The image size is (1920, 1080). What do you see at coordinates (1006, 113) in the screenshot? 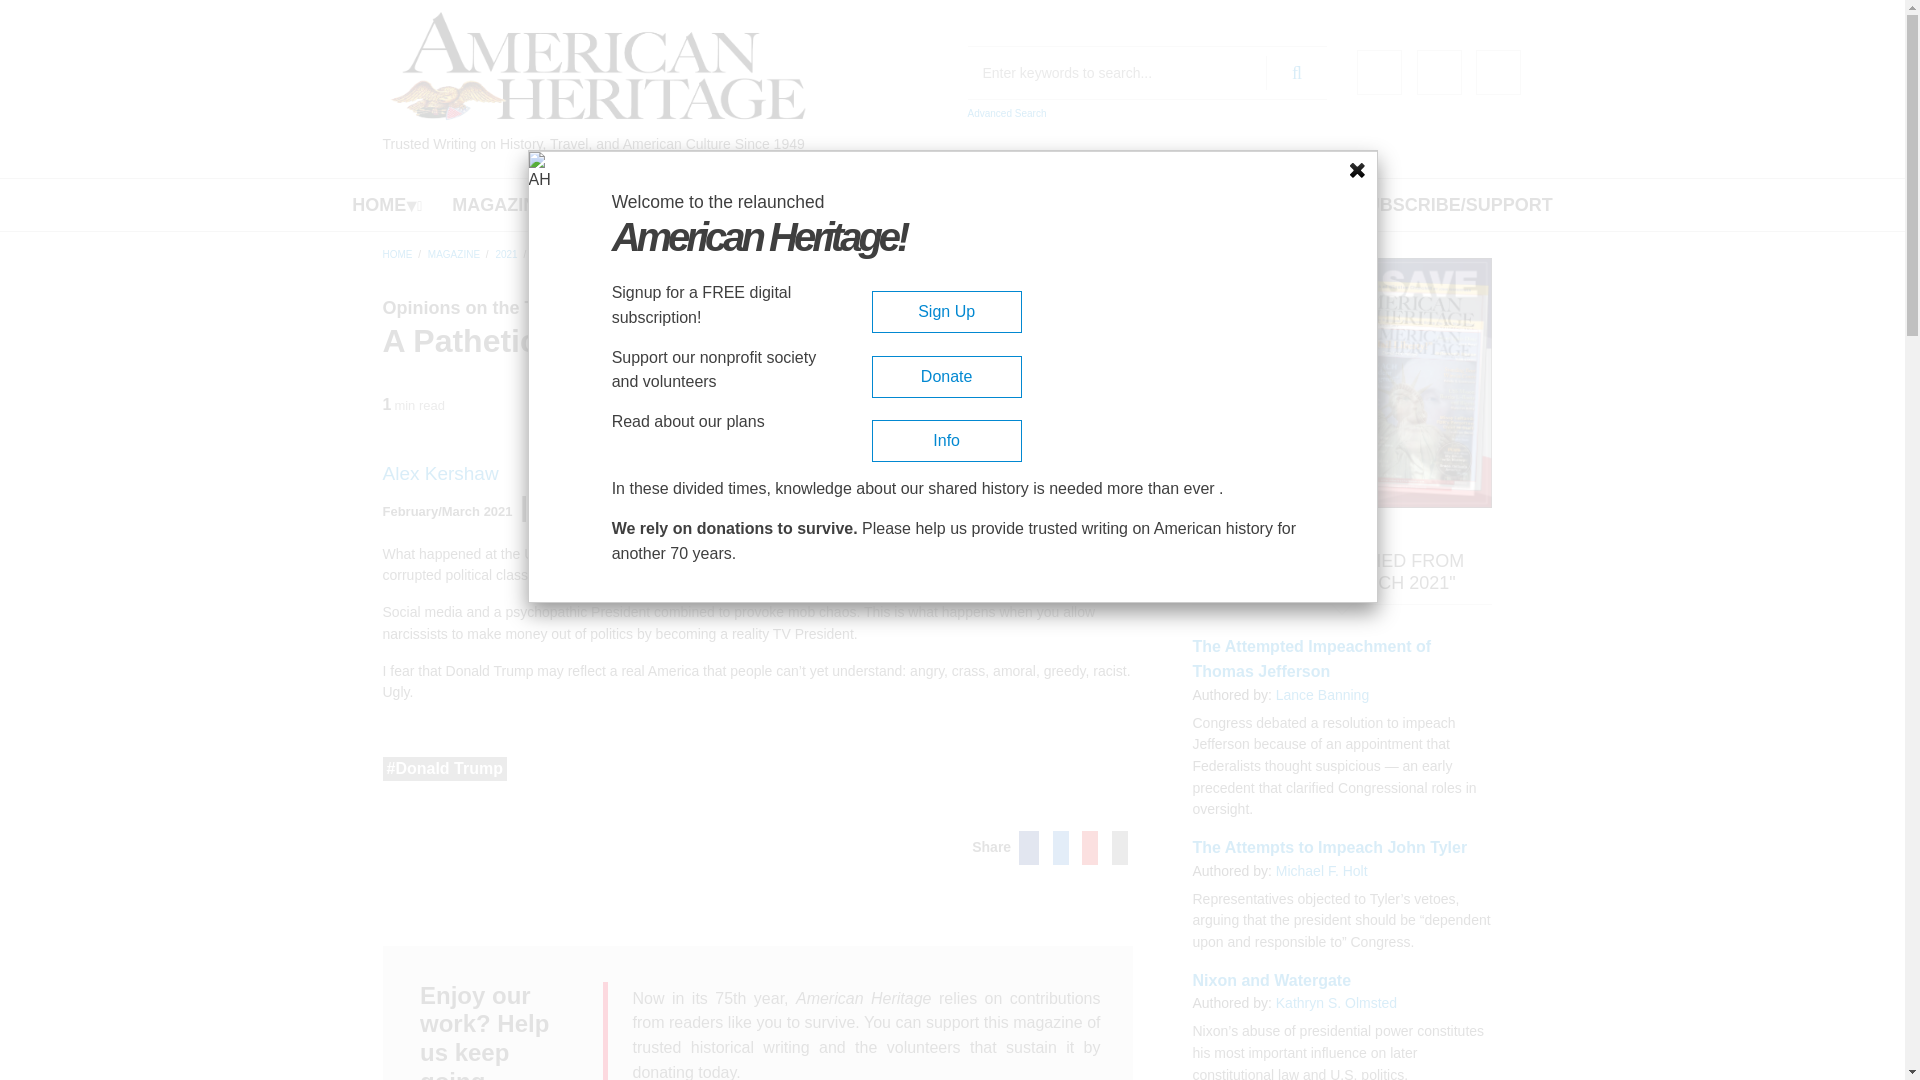
I see `Advanced Search` at bounding box center [1006, 113].